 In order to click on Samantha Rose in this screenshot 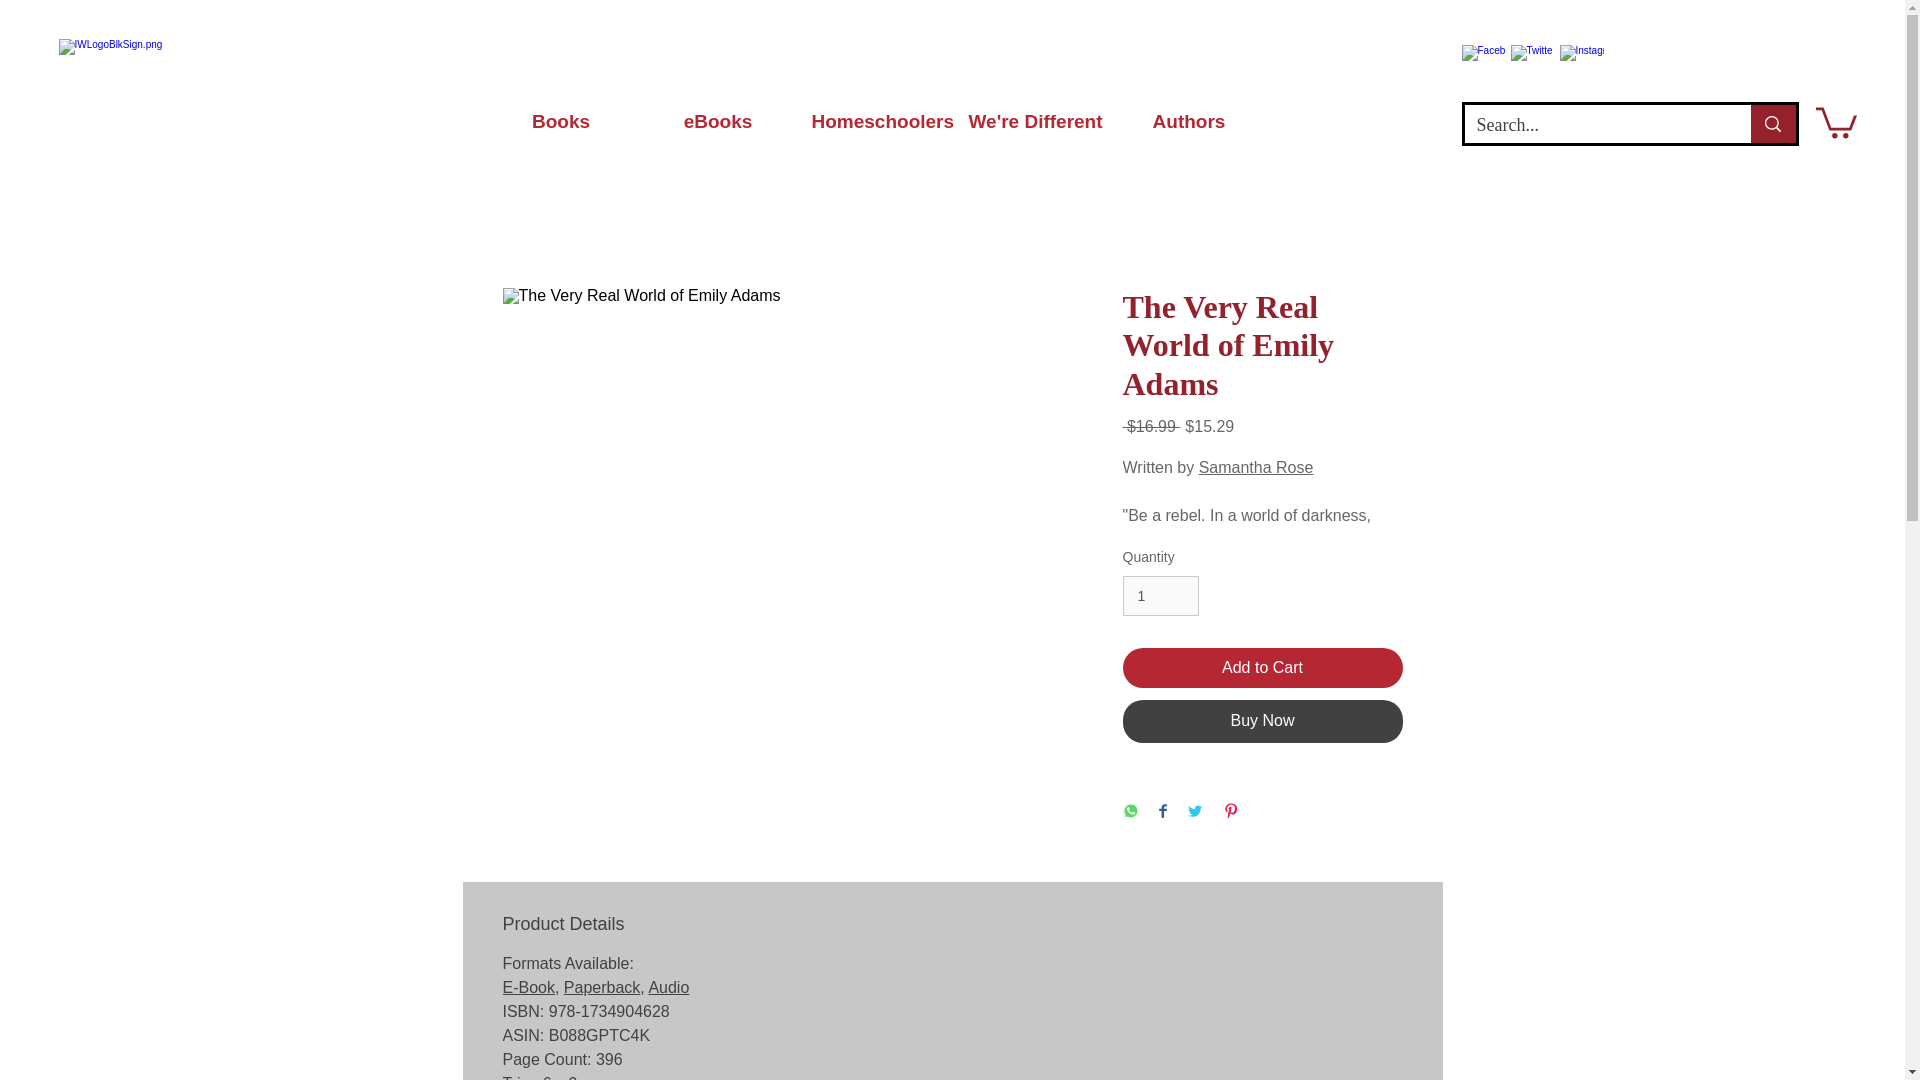, I will do `click(1256, 468)`.